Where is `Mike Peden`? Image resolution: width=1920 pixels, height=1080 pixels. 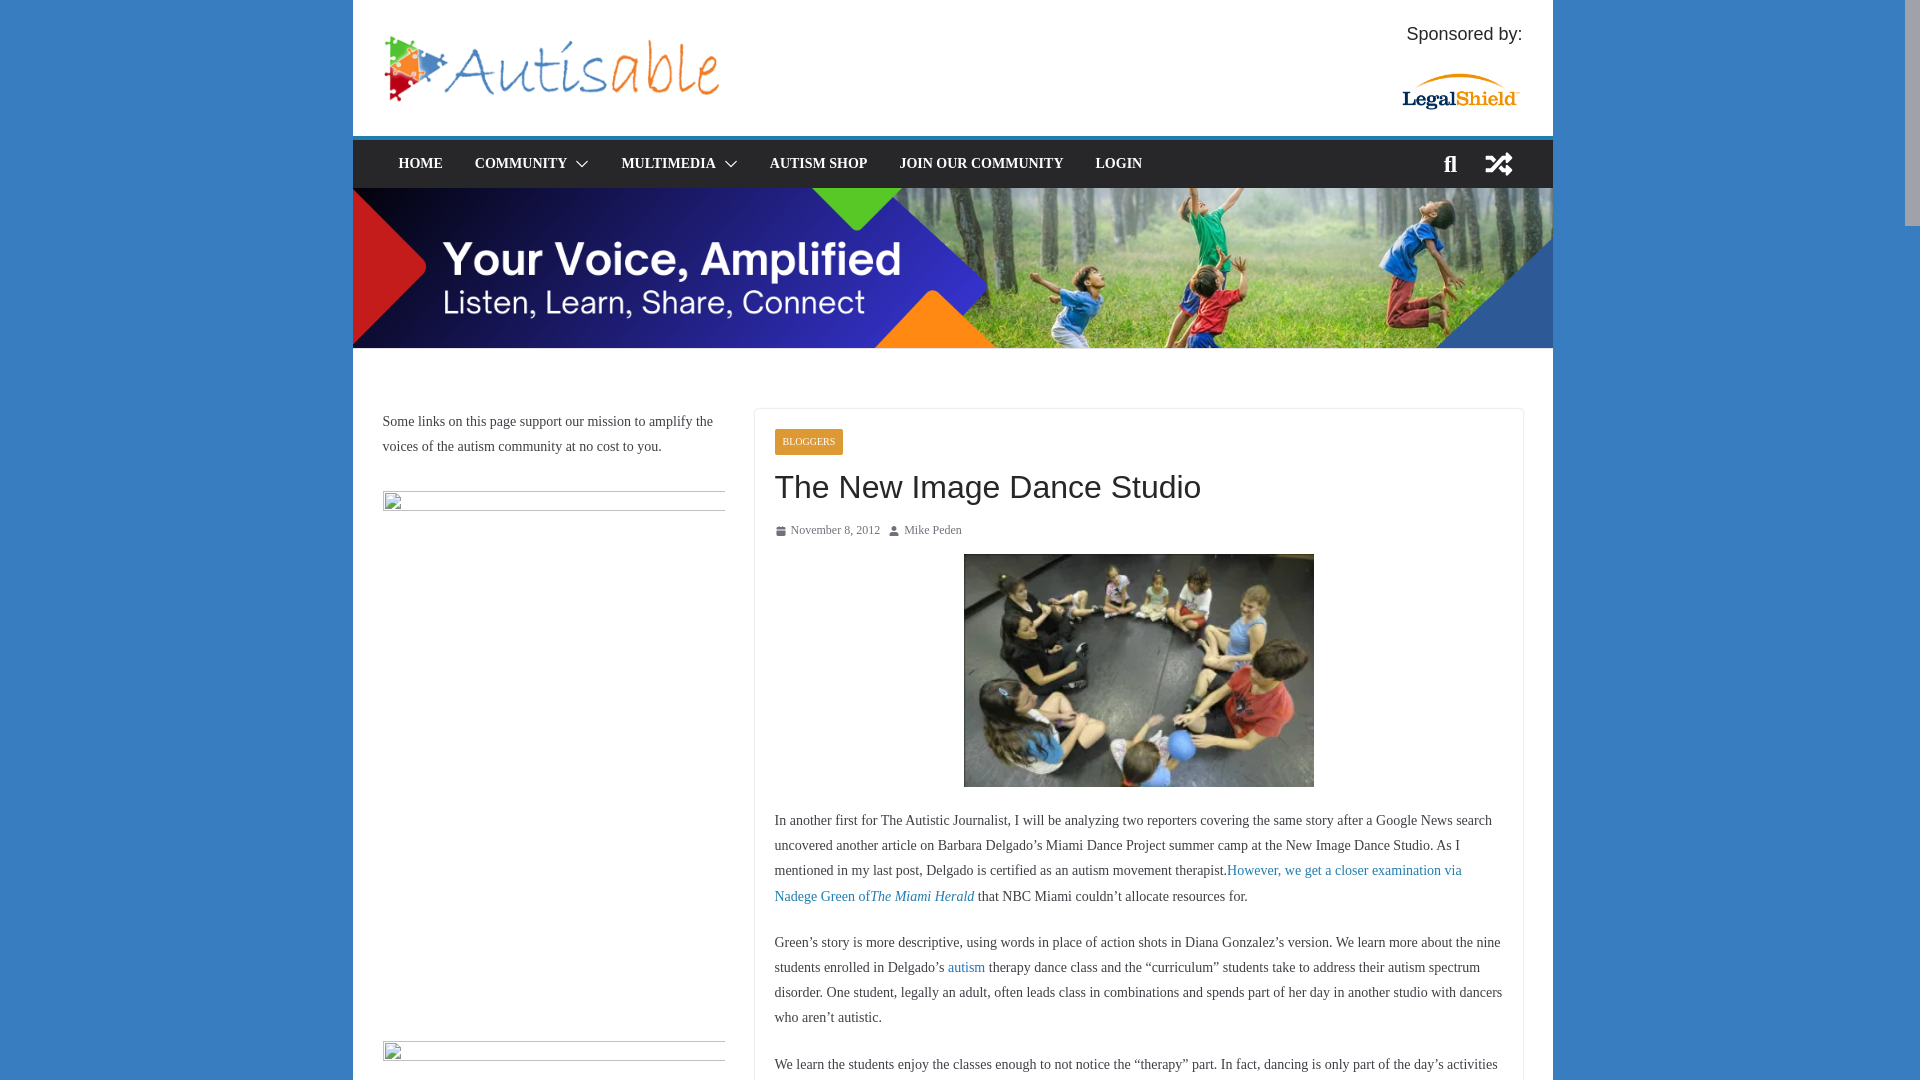 Mike Peden is located at coordinates (932, 530).